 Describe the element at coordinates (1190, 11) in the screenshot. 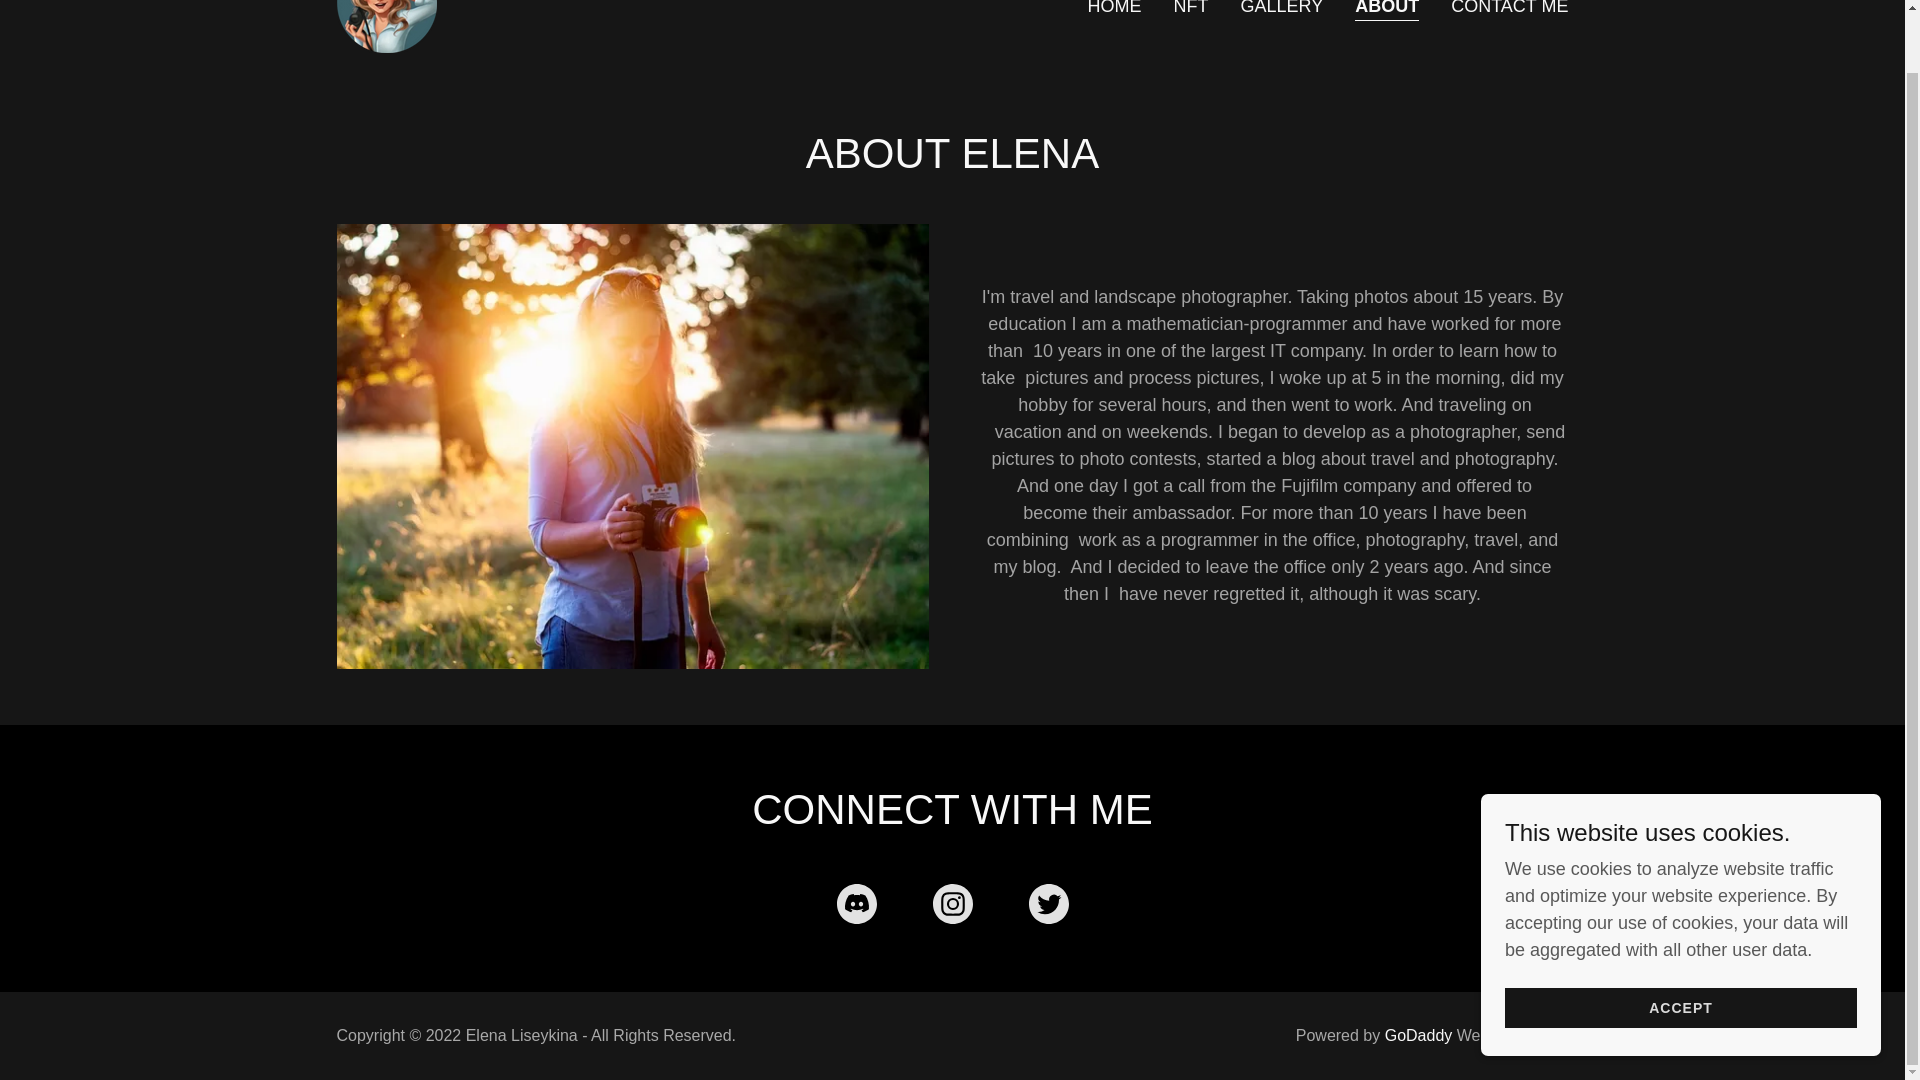

I see `NFT` at that location.